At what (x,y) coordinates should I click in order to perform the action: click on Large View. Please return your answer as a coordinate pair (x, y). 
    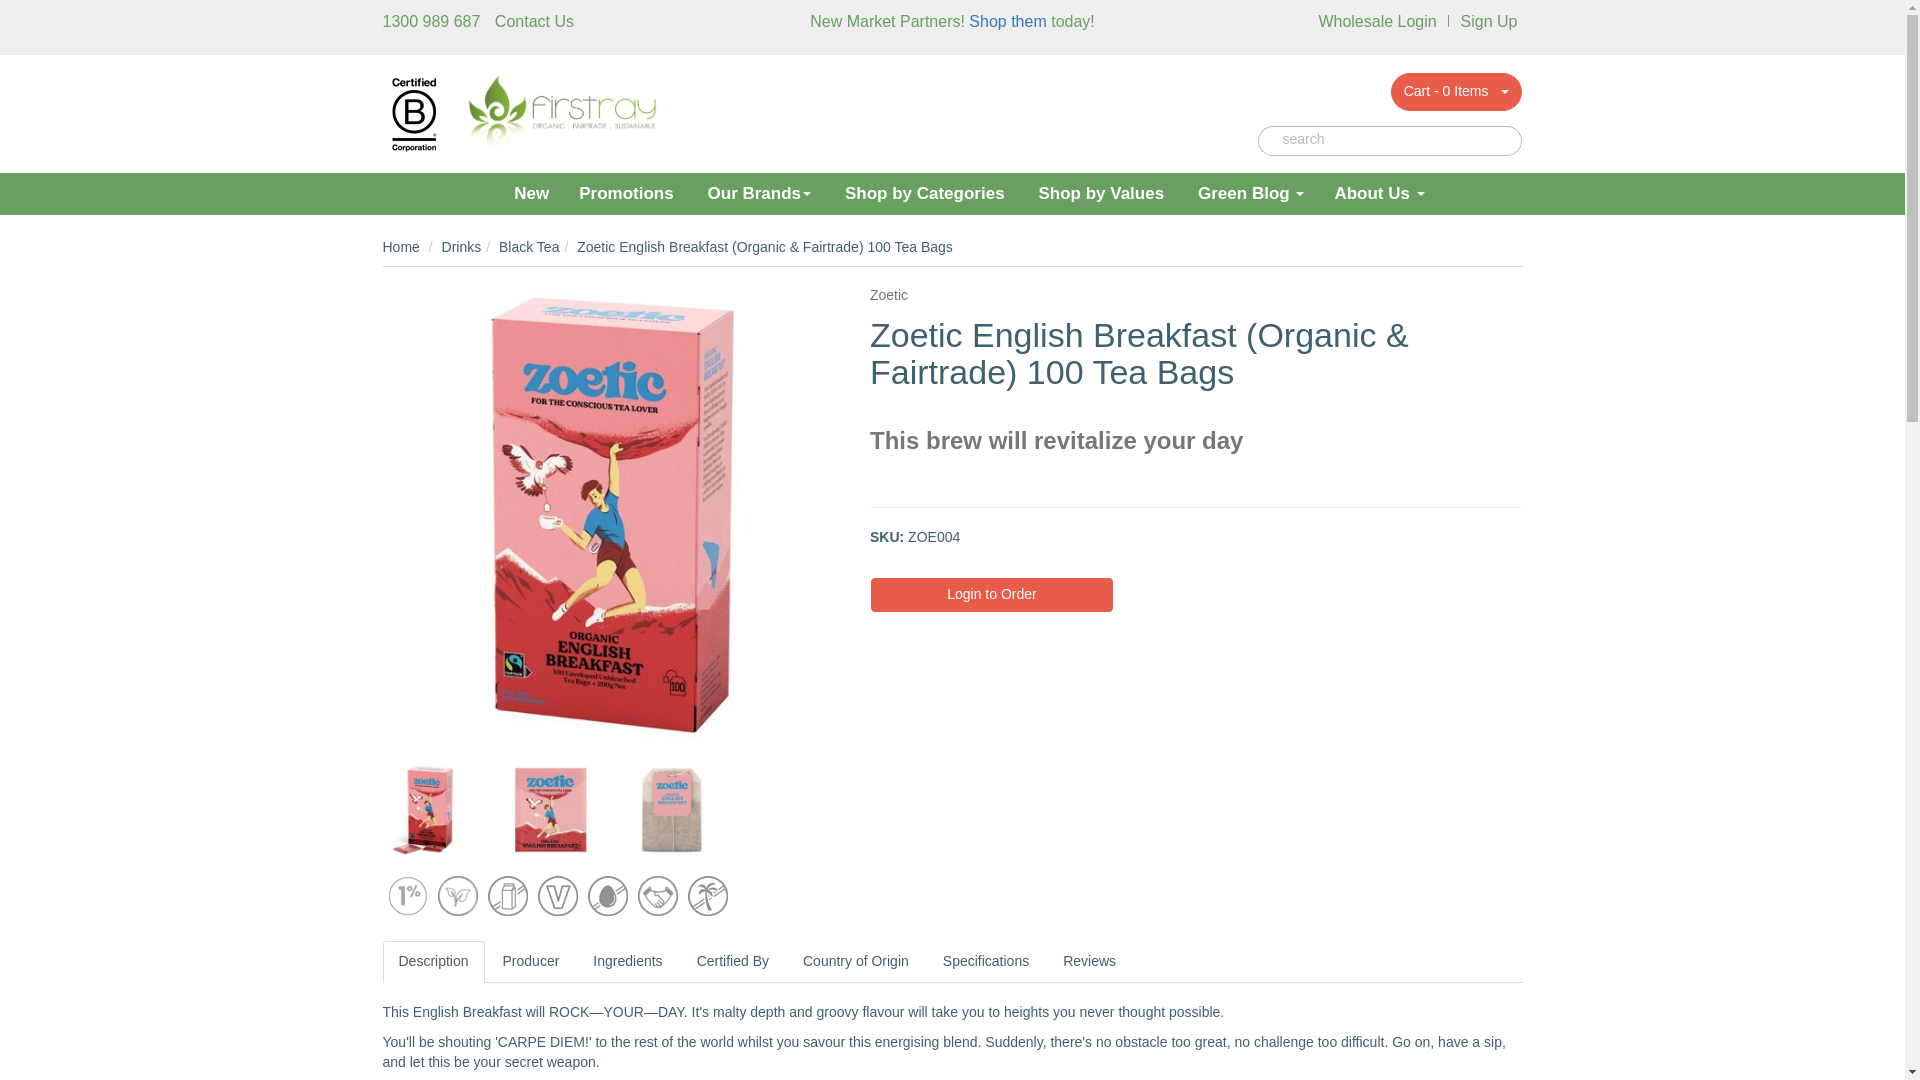
    Looking at the image, I should click on (672, 810).